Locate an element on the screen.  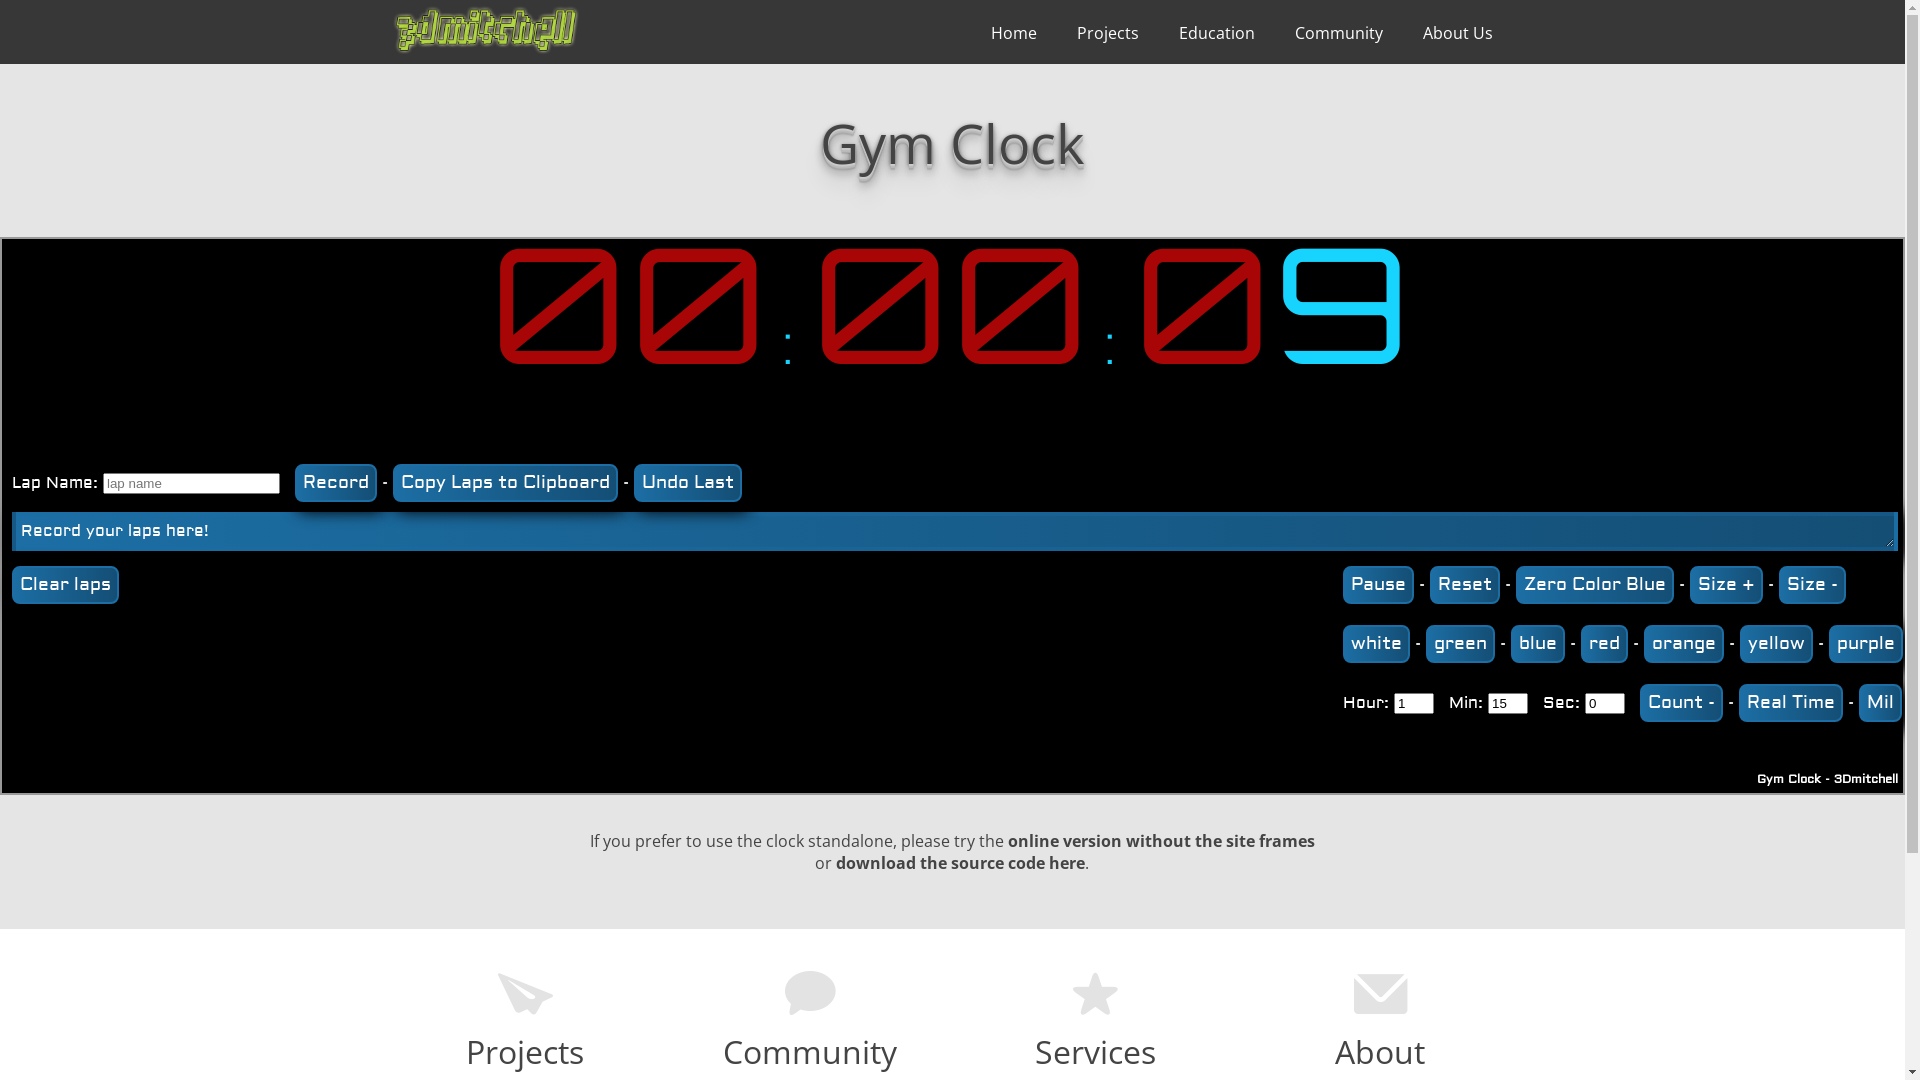
3Dmitchell is located at coordinates (1866, 780).